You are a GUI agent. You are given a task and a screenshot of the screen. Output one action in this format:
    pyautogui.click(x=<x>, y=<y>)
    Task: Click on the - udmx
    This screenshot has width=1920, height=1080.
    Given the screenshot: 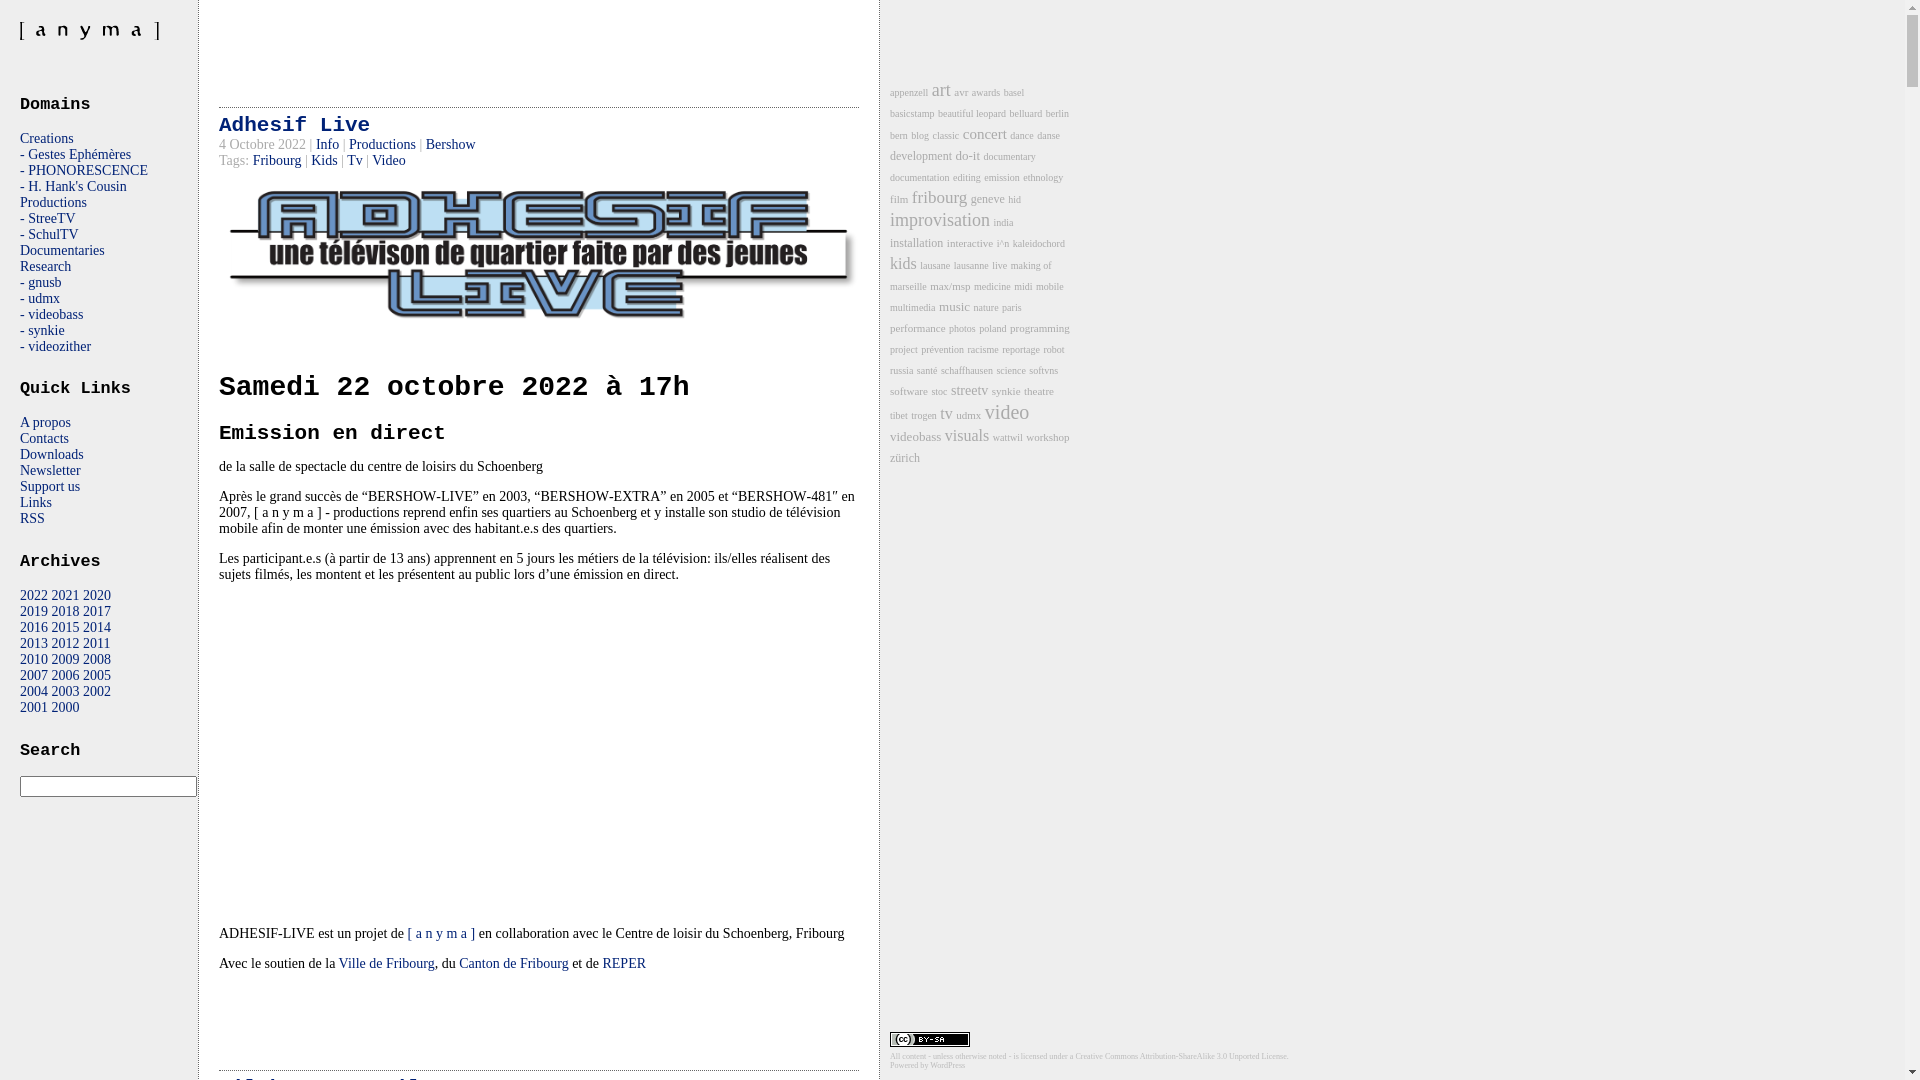 What is the action you would take?
    pyautogui.click(x=40, y=298)
    